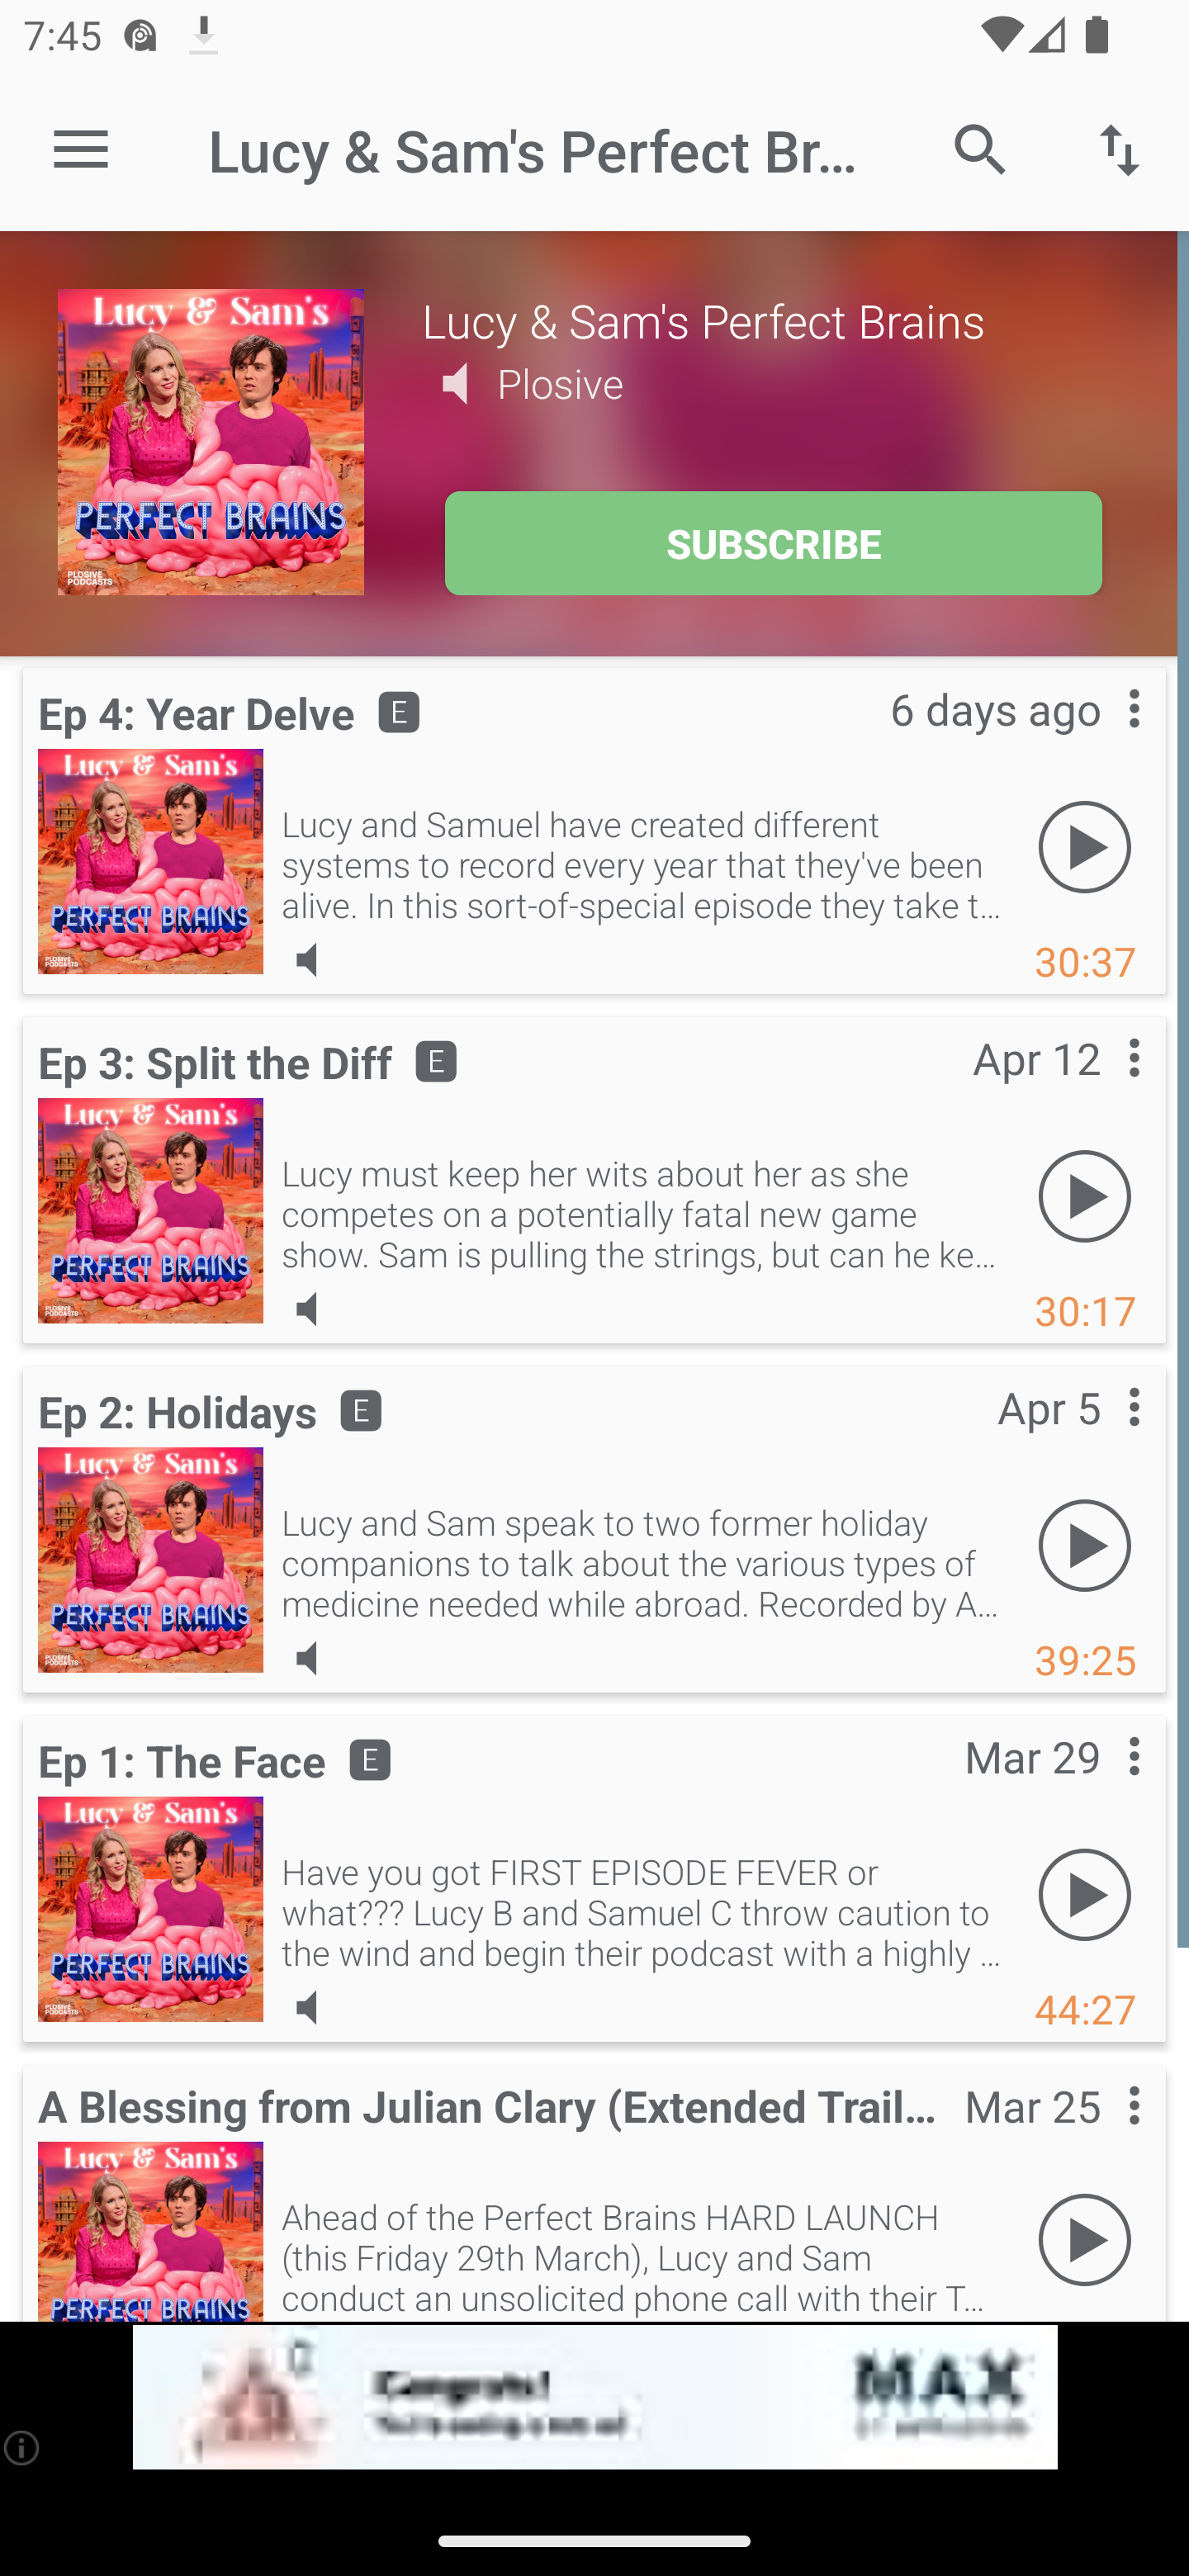  Describe the element at coordinates (773, 543) in the screenshot. I see `SUBSCRIBE` at that location.